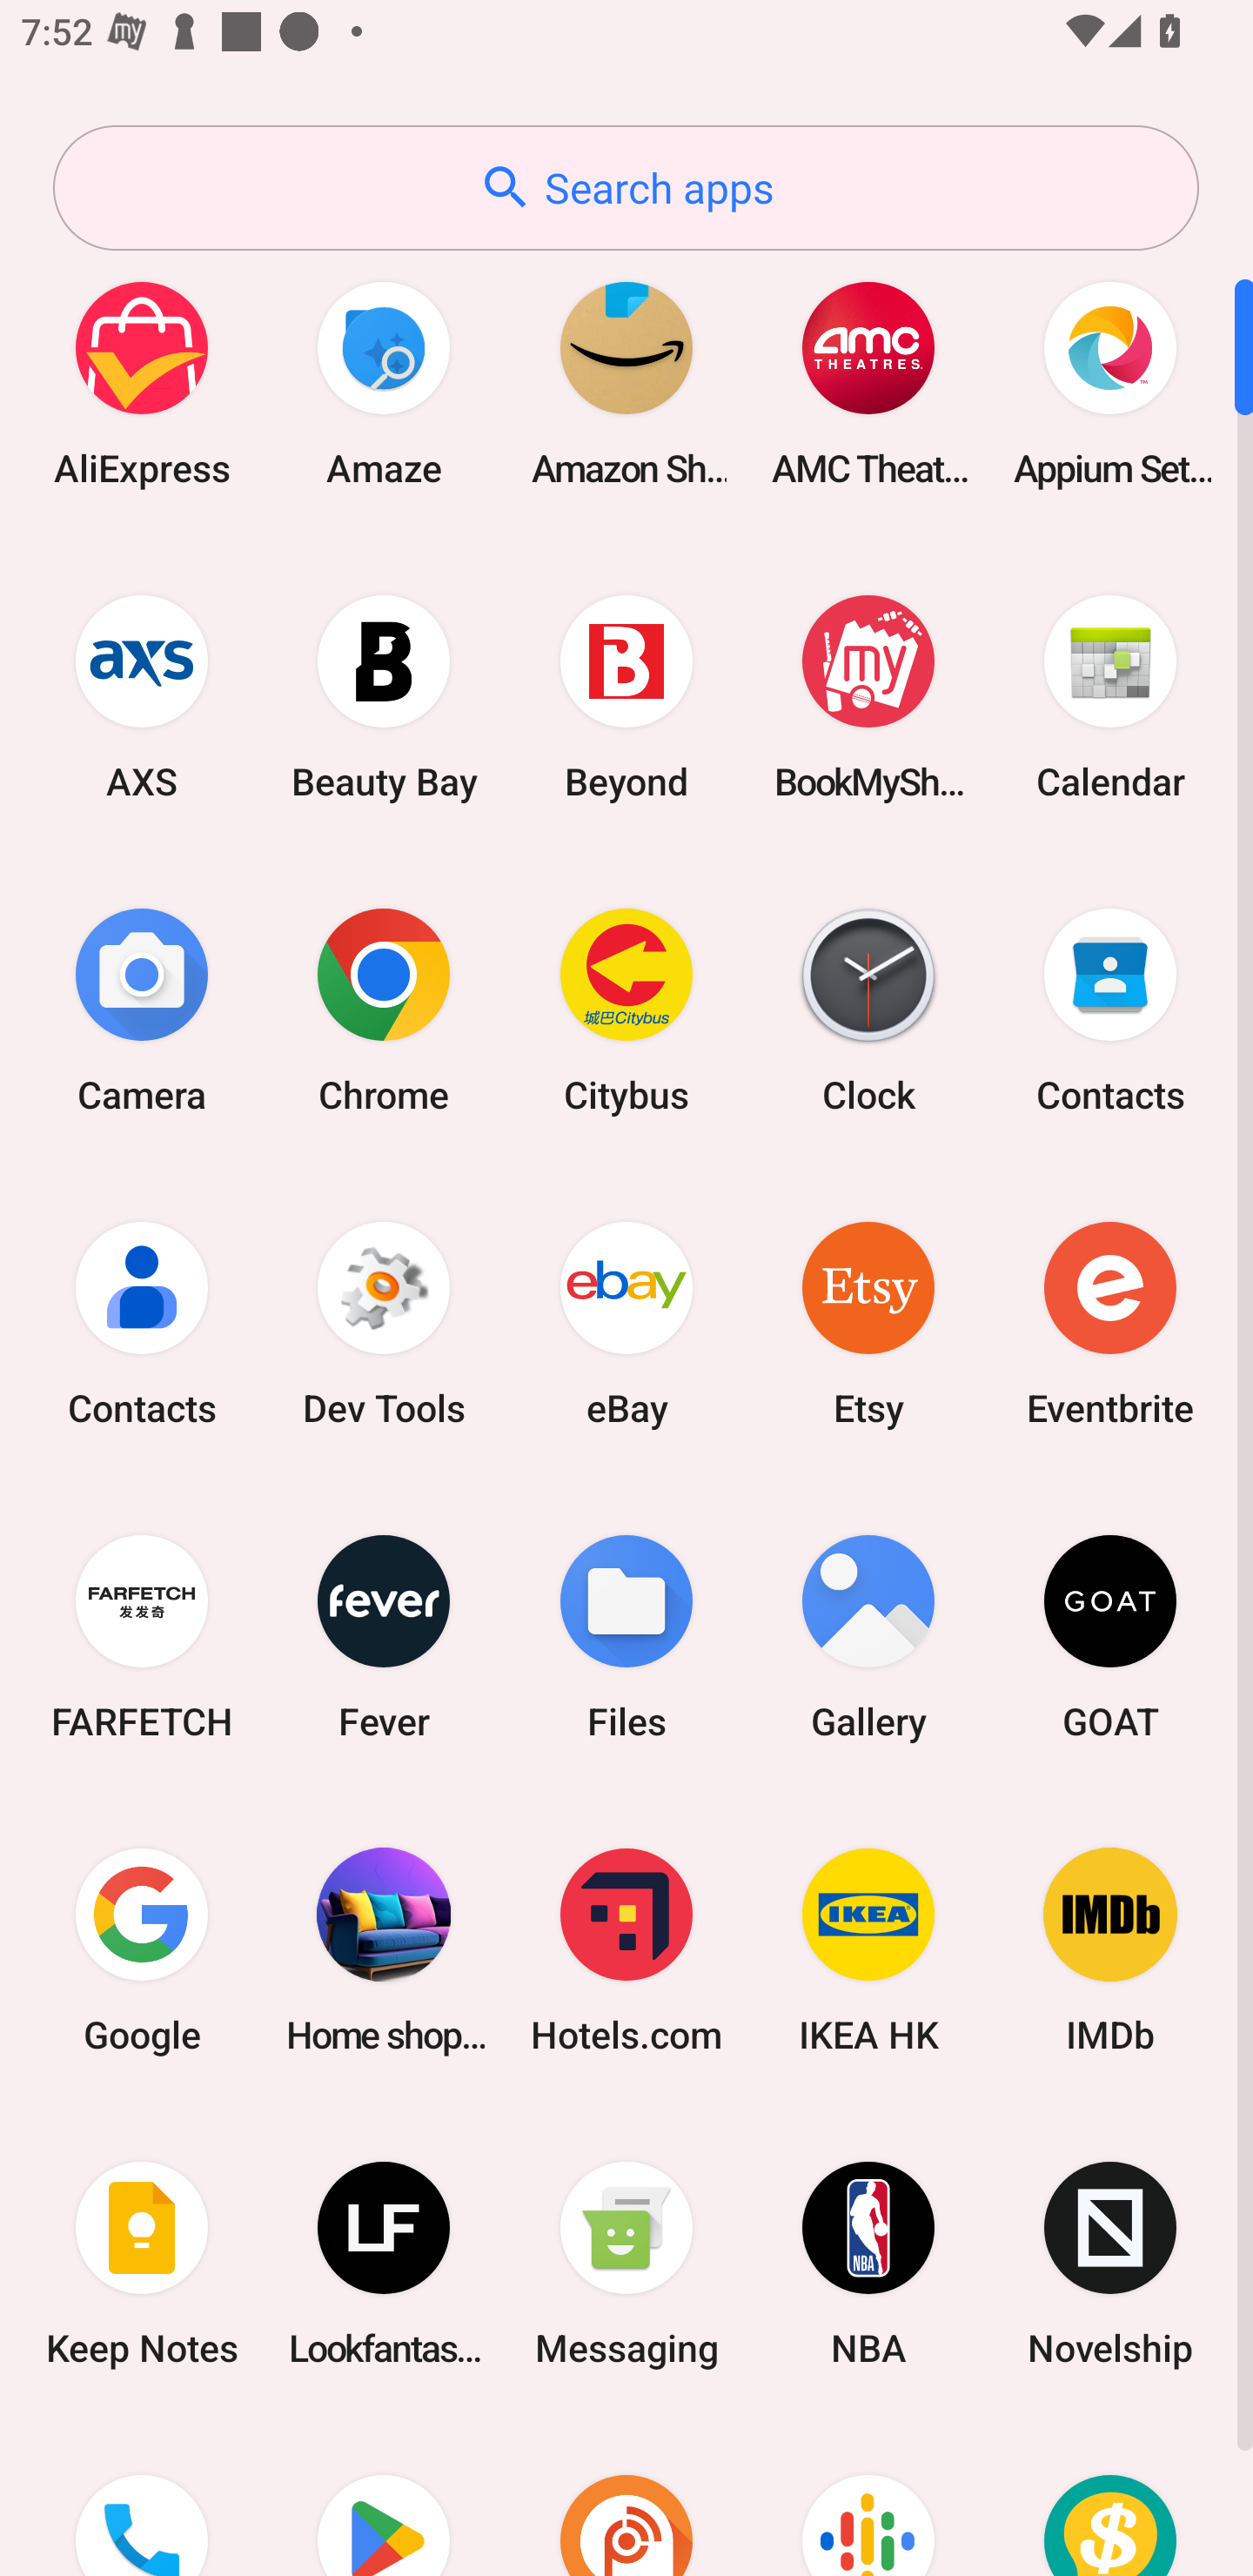  What do you see at coordinates (142, 1636) in the screenshot?
I see `FARFETCH` at bounding box center [142, 1636].